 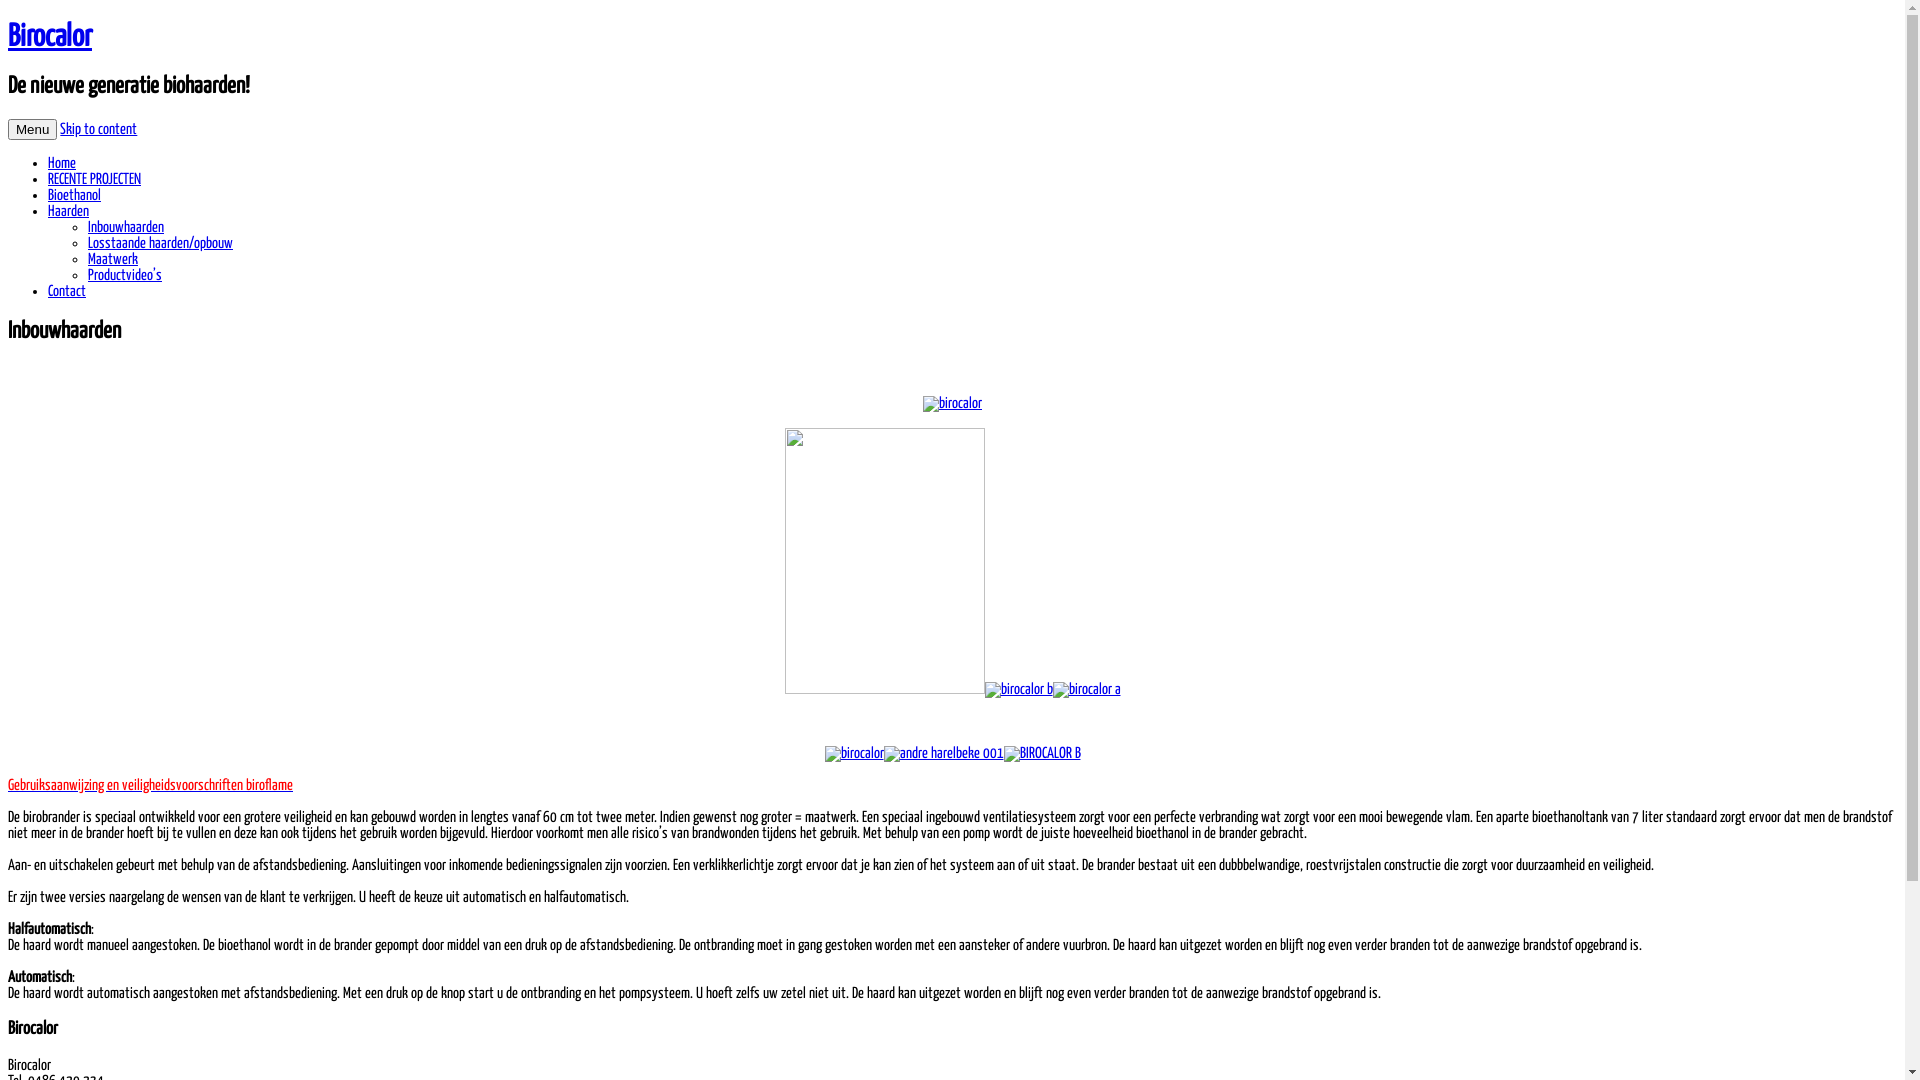 What do you see at coordinates (32, 130) in the screenshot?
I see `Menu` at bounding box center [32, 130].